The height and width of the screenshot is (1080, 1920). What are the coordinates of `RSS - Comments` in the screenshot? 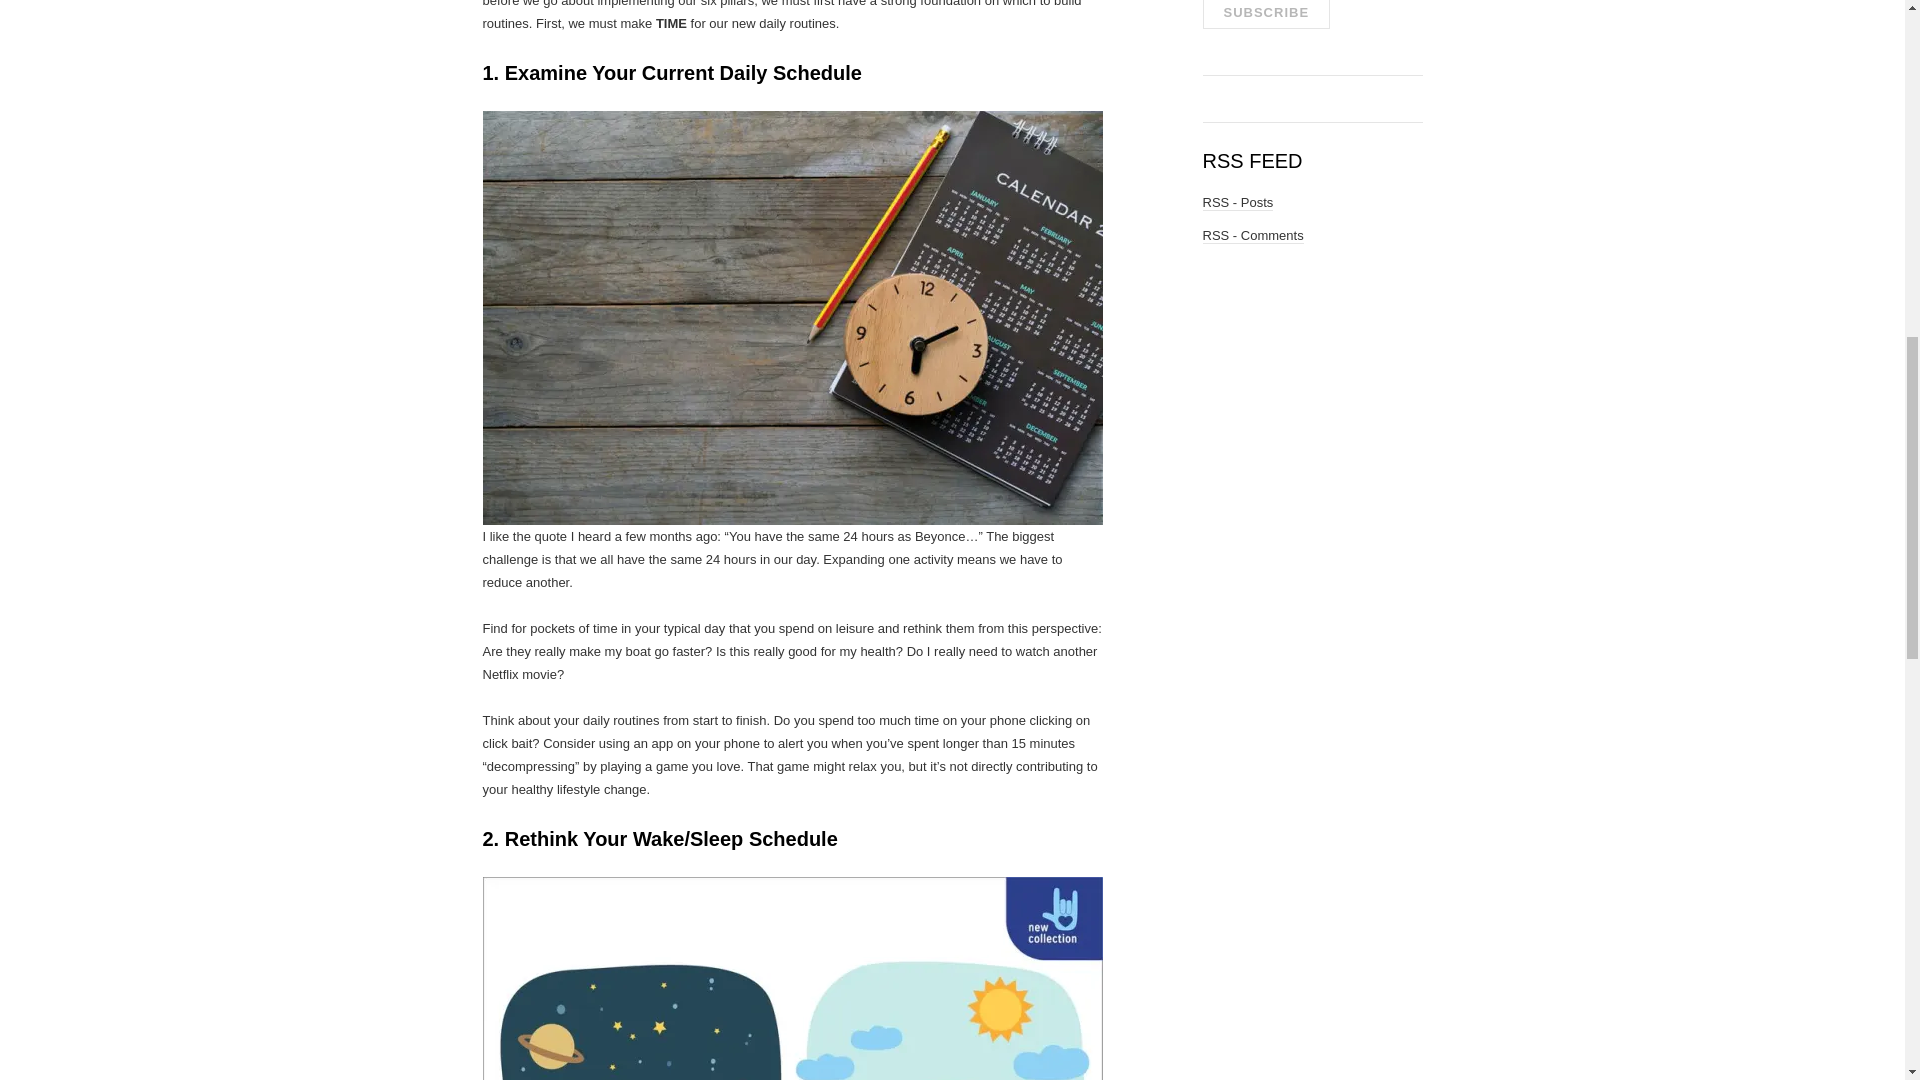 It's located at (1252, 236).